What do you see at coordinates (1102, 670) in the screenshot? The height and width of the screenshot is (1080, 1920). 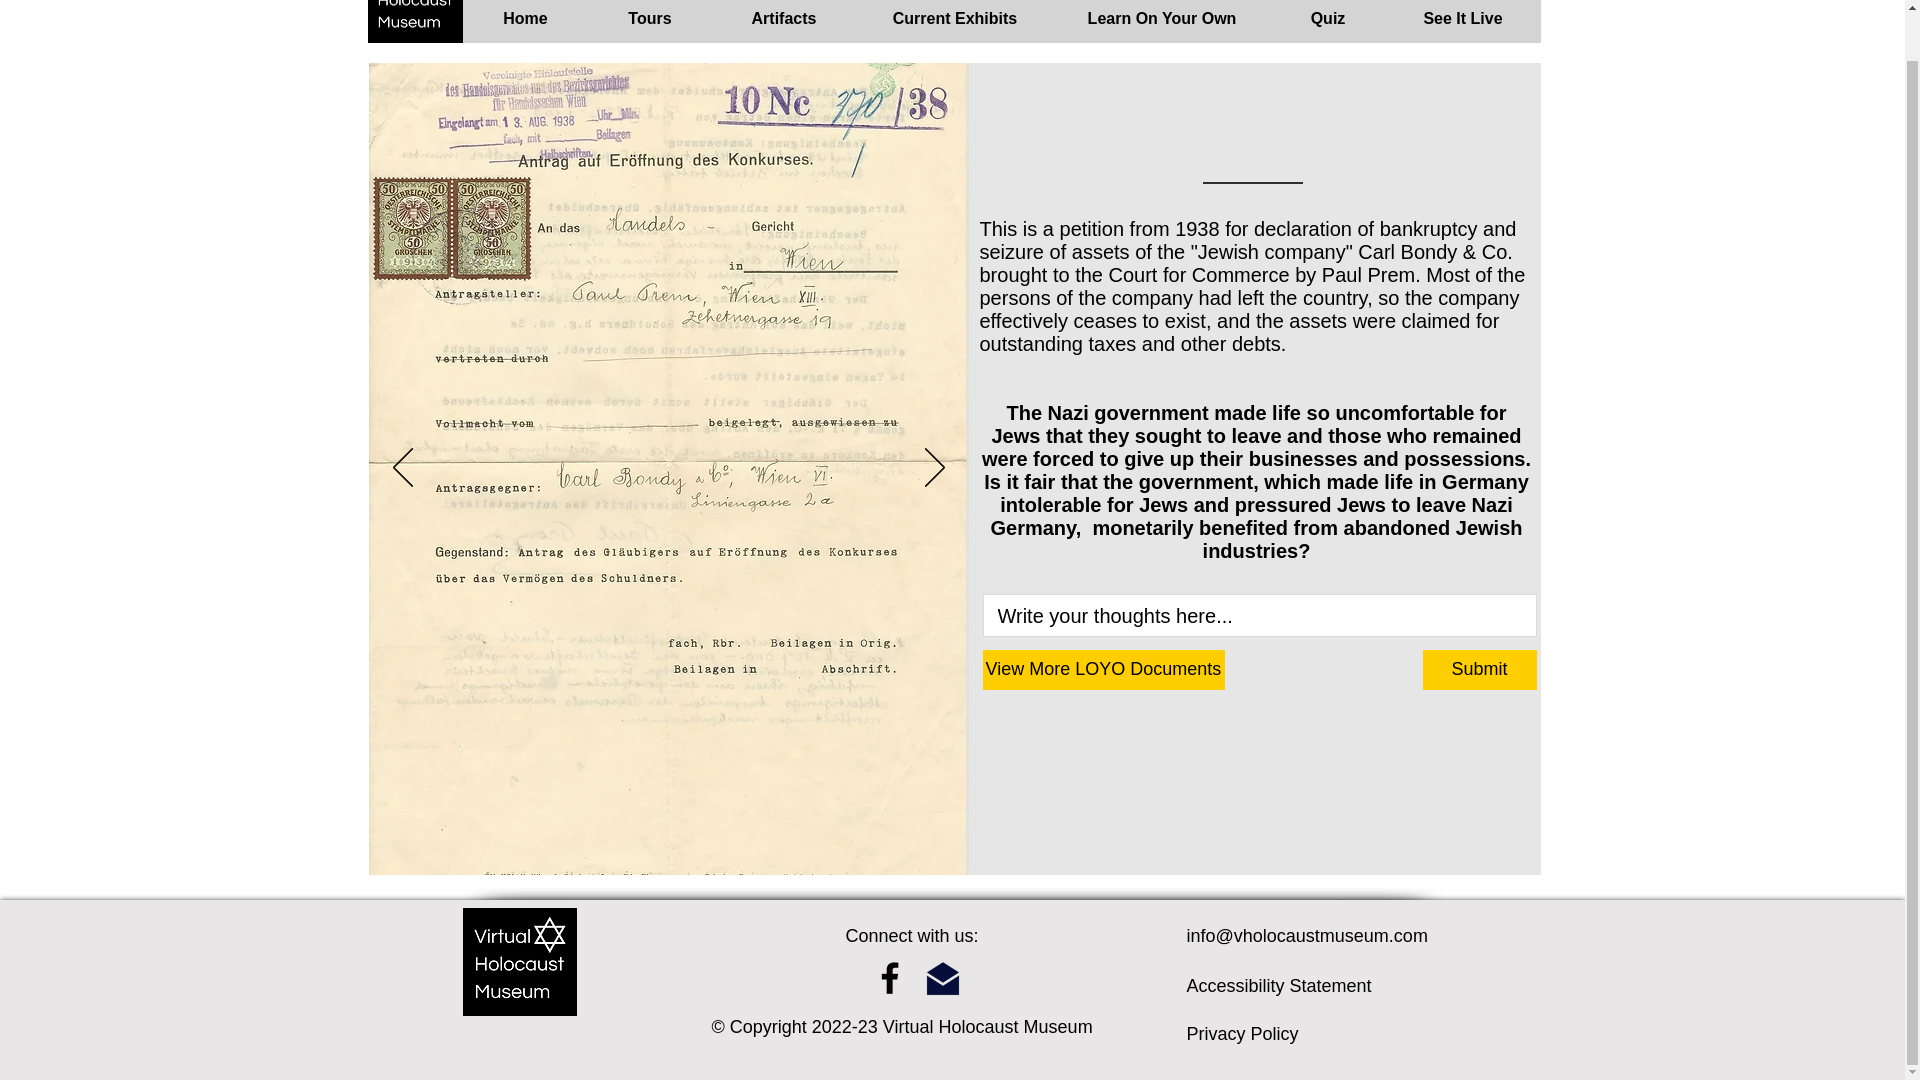 I see `View More LOYO Documents` at bounding box center [1102, 670].